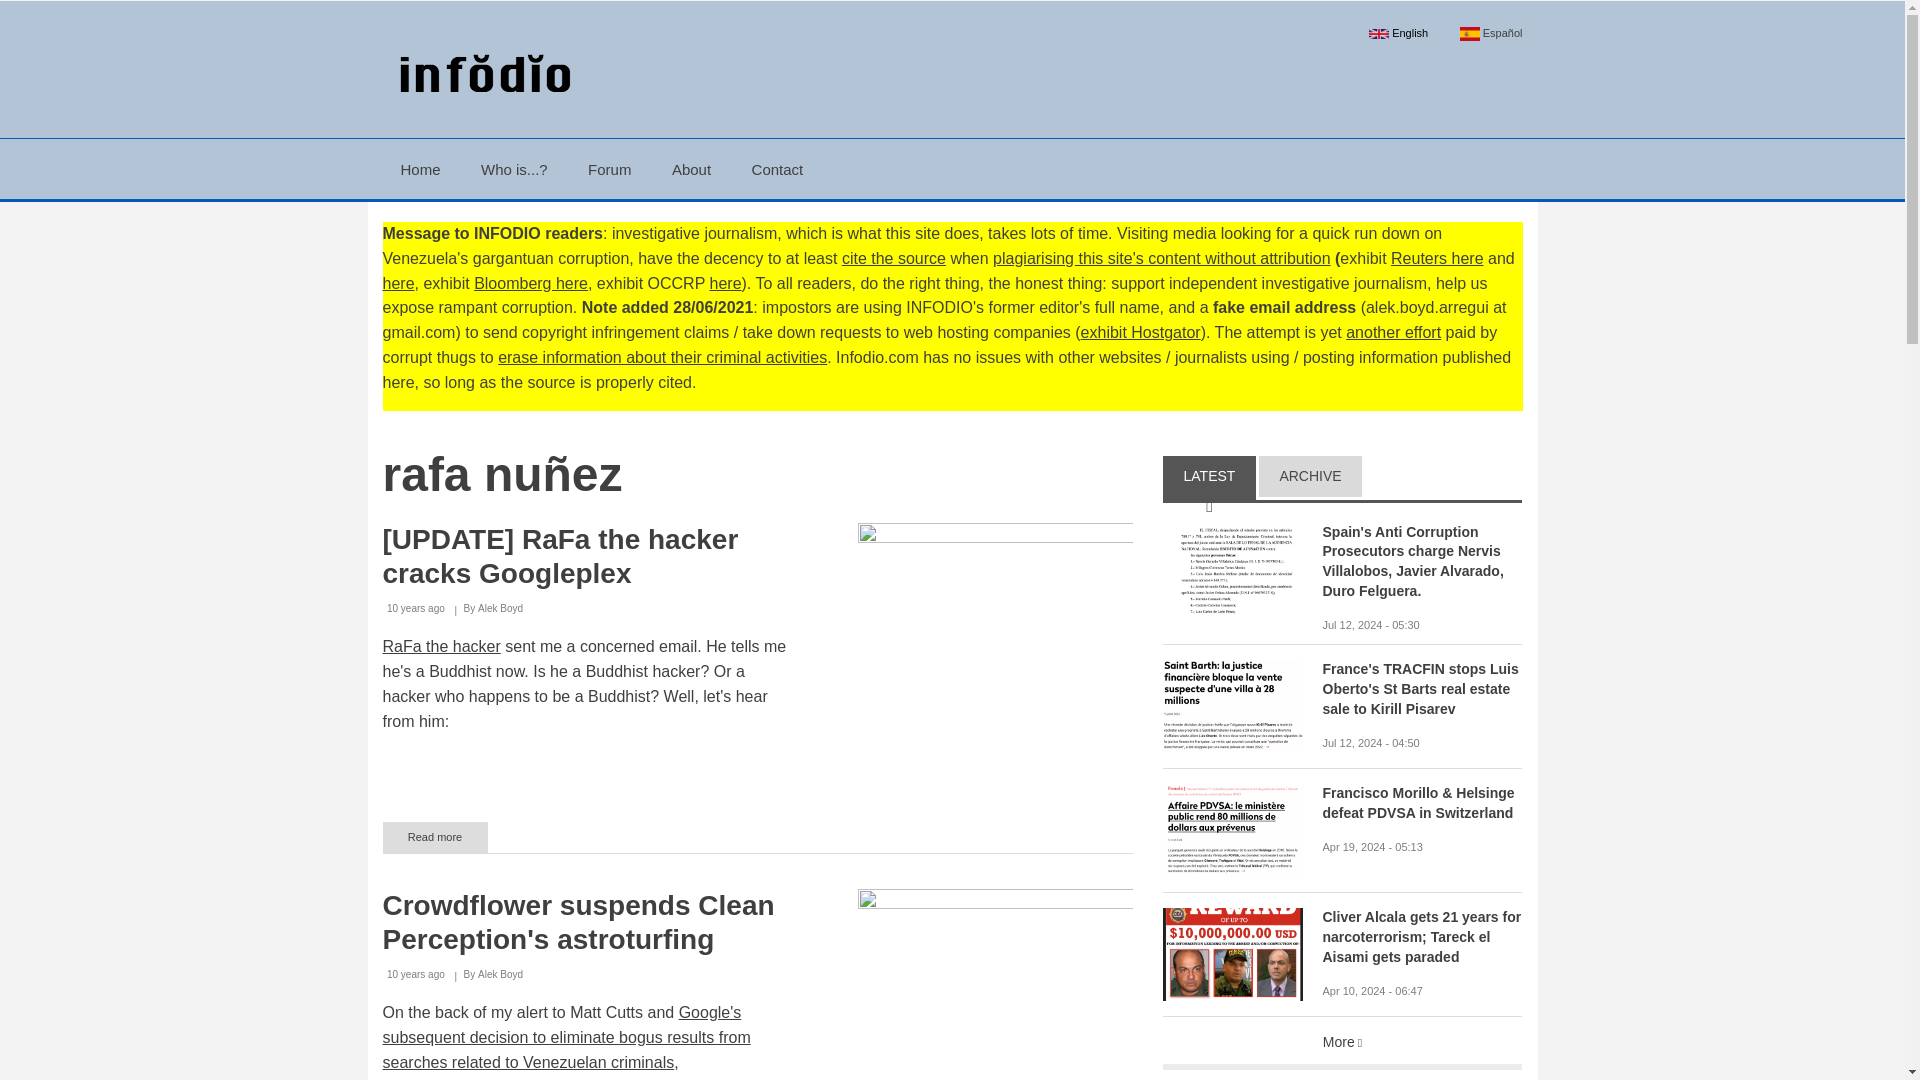 Image resolution: width=1920 pixels, height=1080 pixels. Describe the element at coordinates (1161, 258) in the screenshot. I see `plagiarising this site's content without attribution` at that location.